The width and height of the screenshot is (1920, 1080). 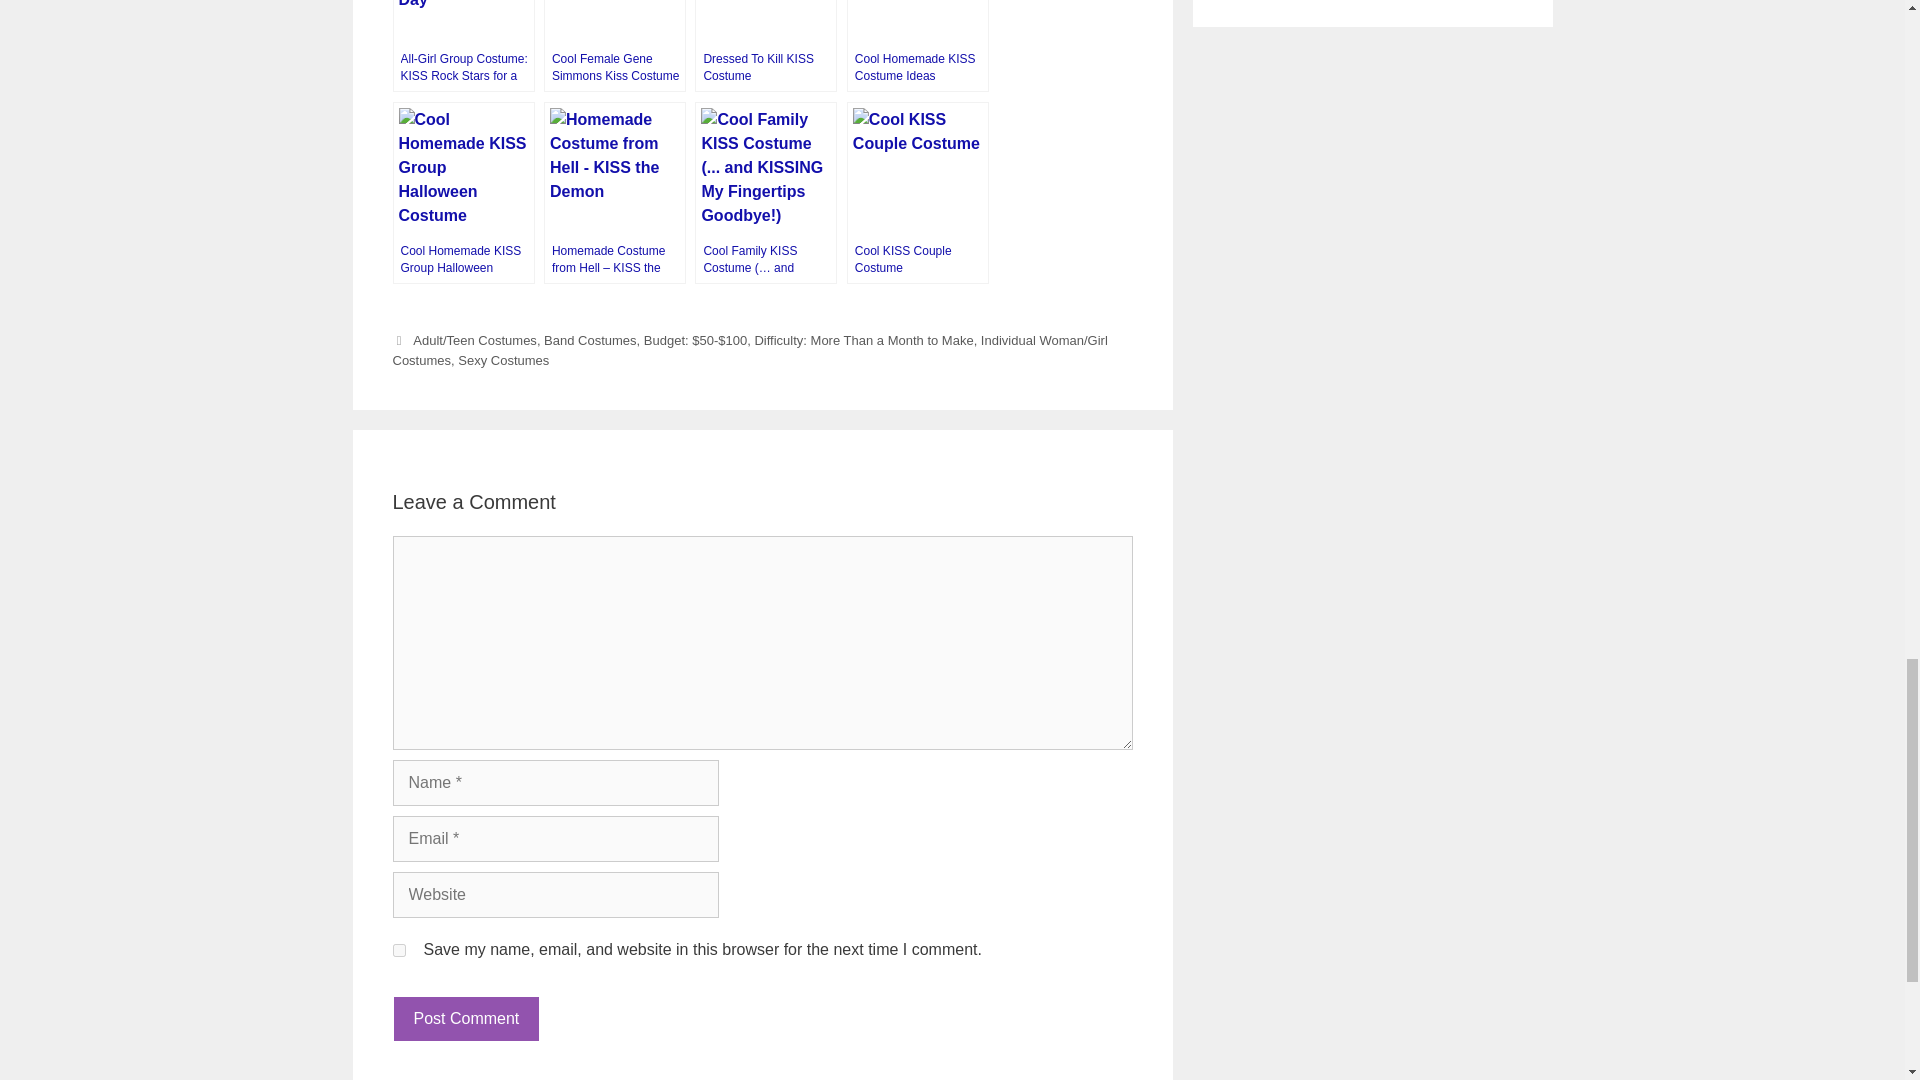 I want to click on yes, so click(x=398, y=950).